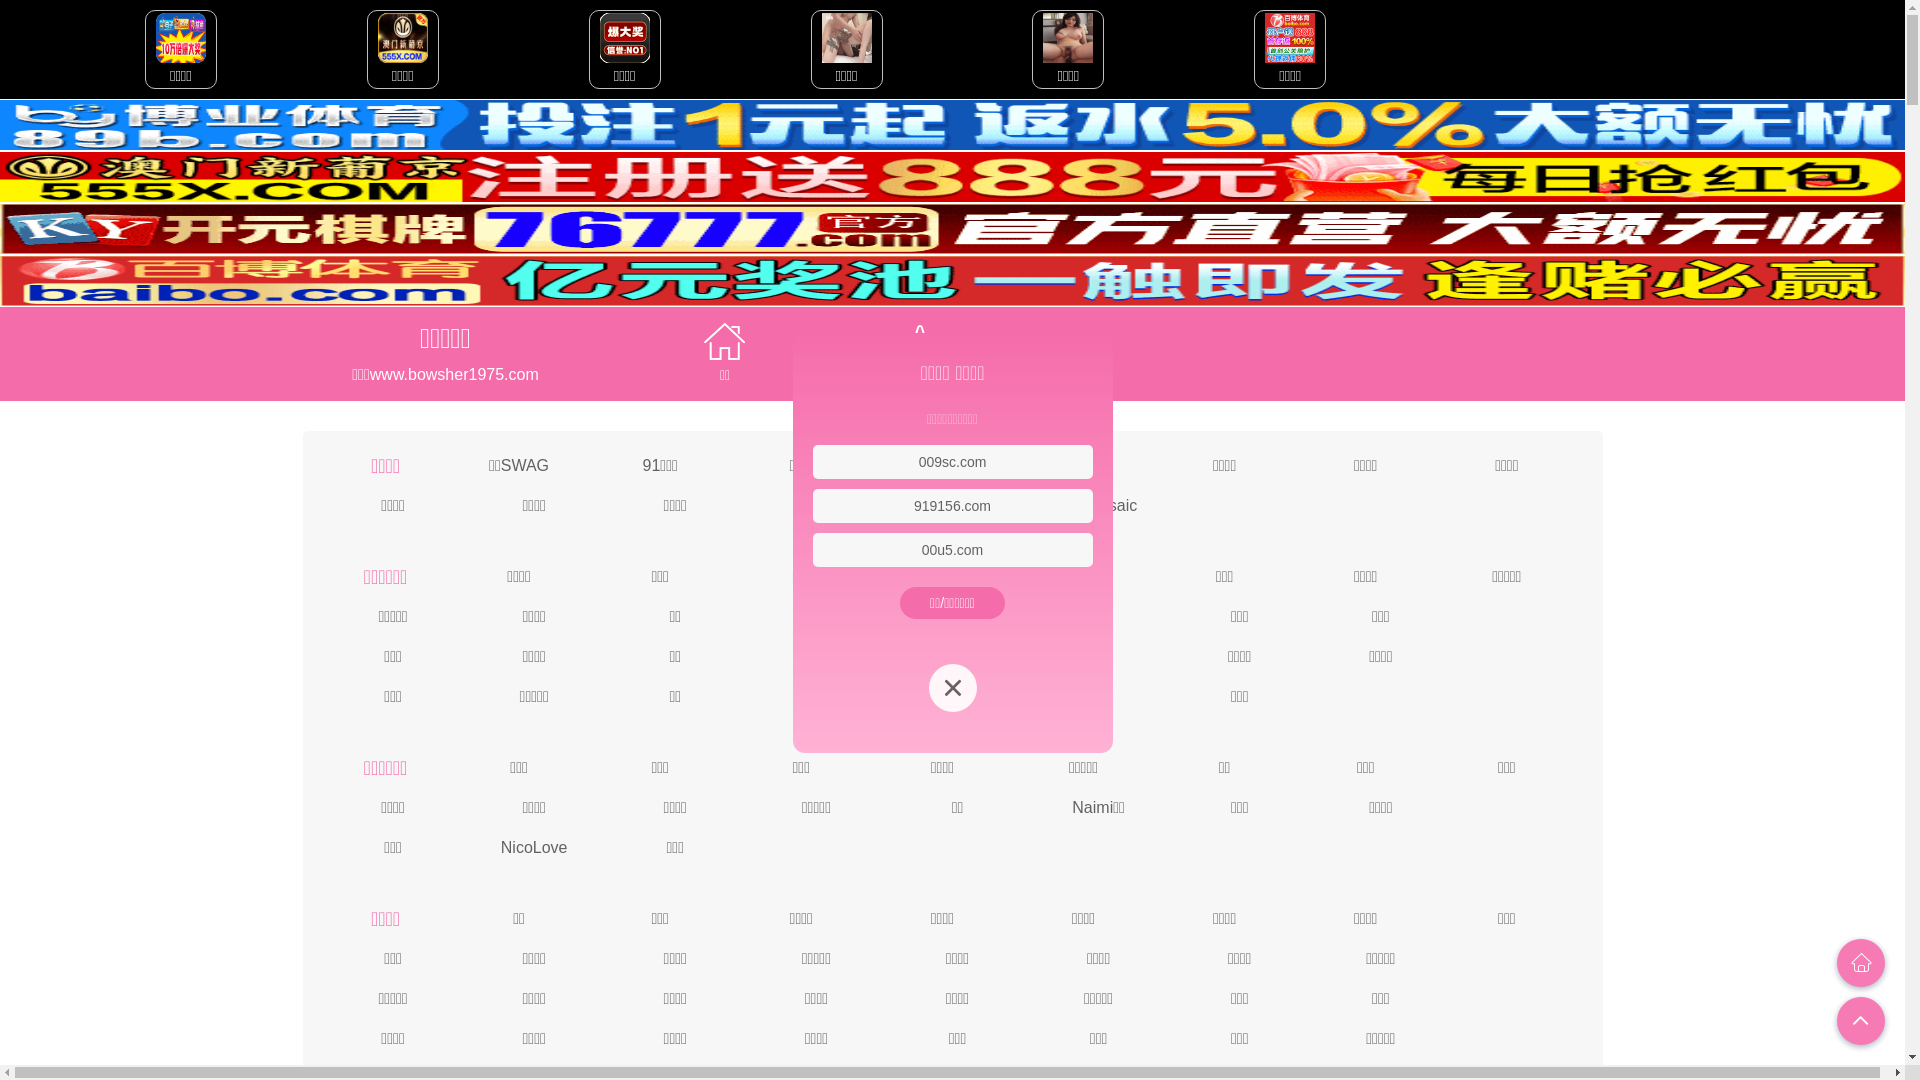 Image resolution: width=1920 pixels, height=1080 pixels. What do you see at coordinates (1098, 504) in the screenshot?
I see `ED Mosaic` at bounding box center [1098, 504].